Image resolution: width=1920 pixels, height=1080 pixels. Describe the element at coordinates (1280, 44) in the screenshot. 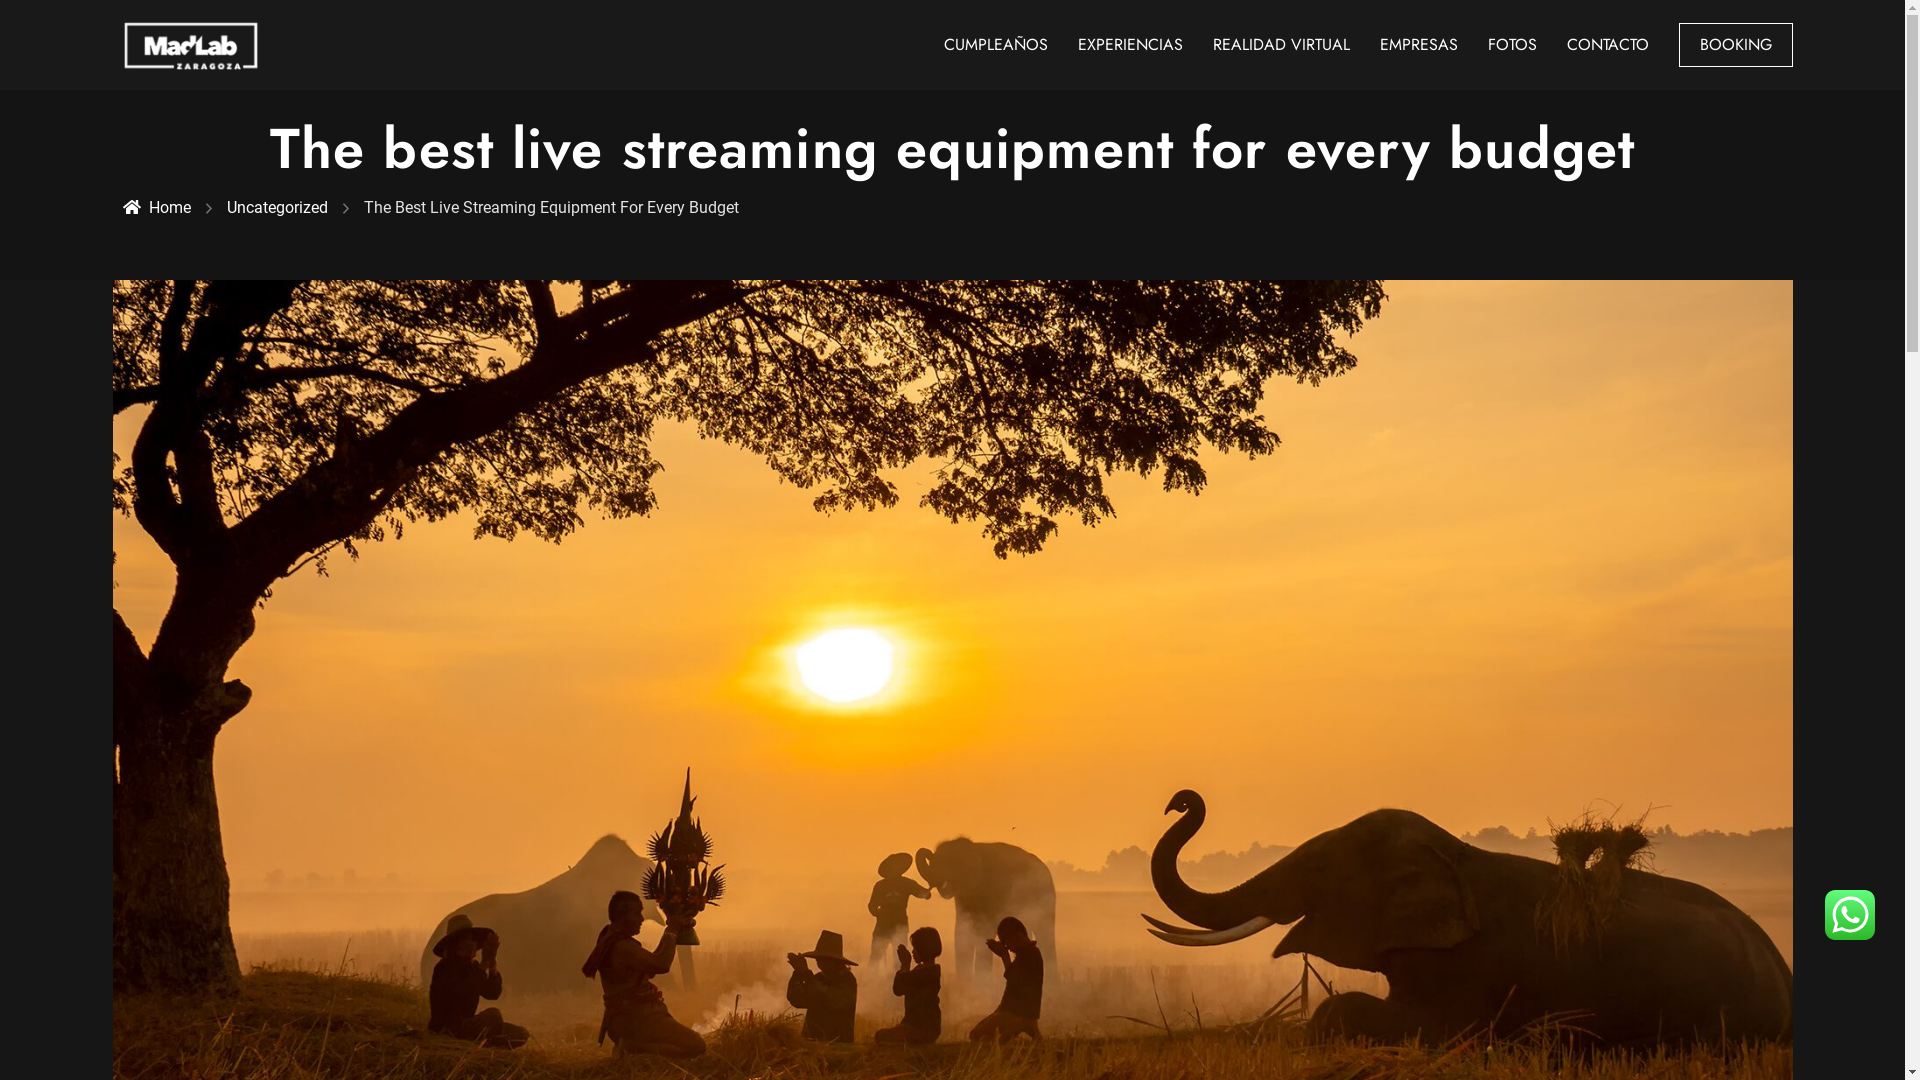

I see `REALIDAD VIRTUAL` at that location.